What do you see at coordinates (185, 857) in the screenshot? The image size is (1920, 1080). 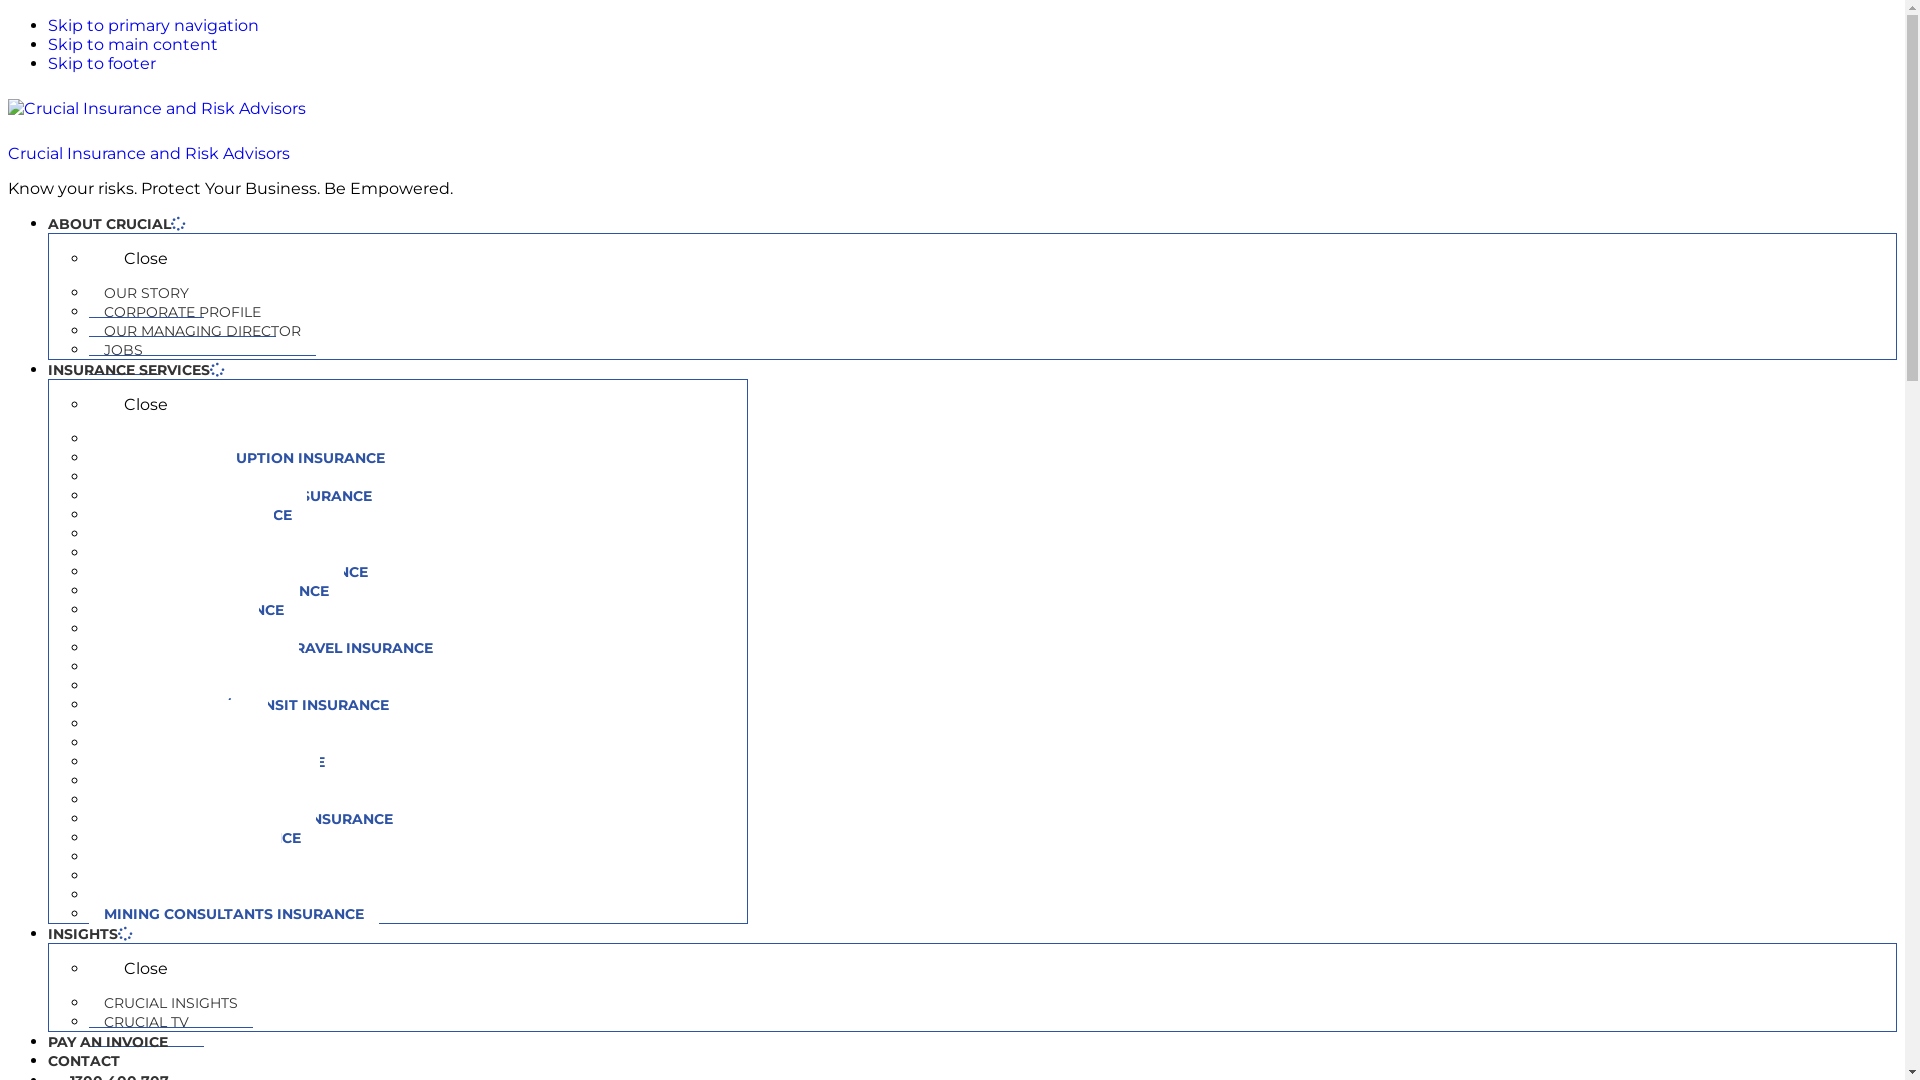 I see `FARMERS INSURANCE` at bounding box center [185, 857].